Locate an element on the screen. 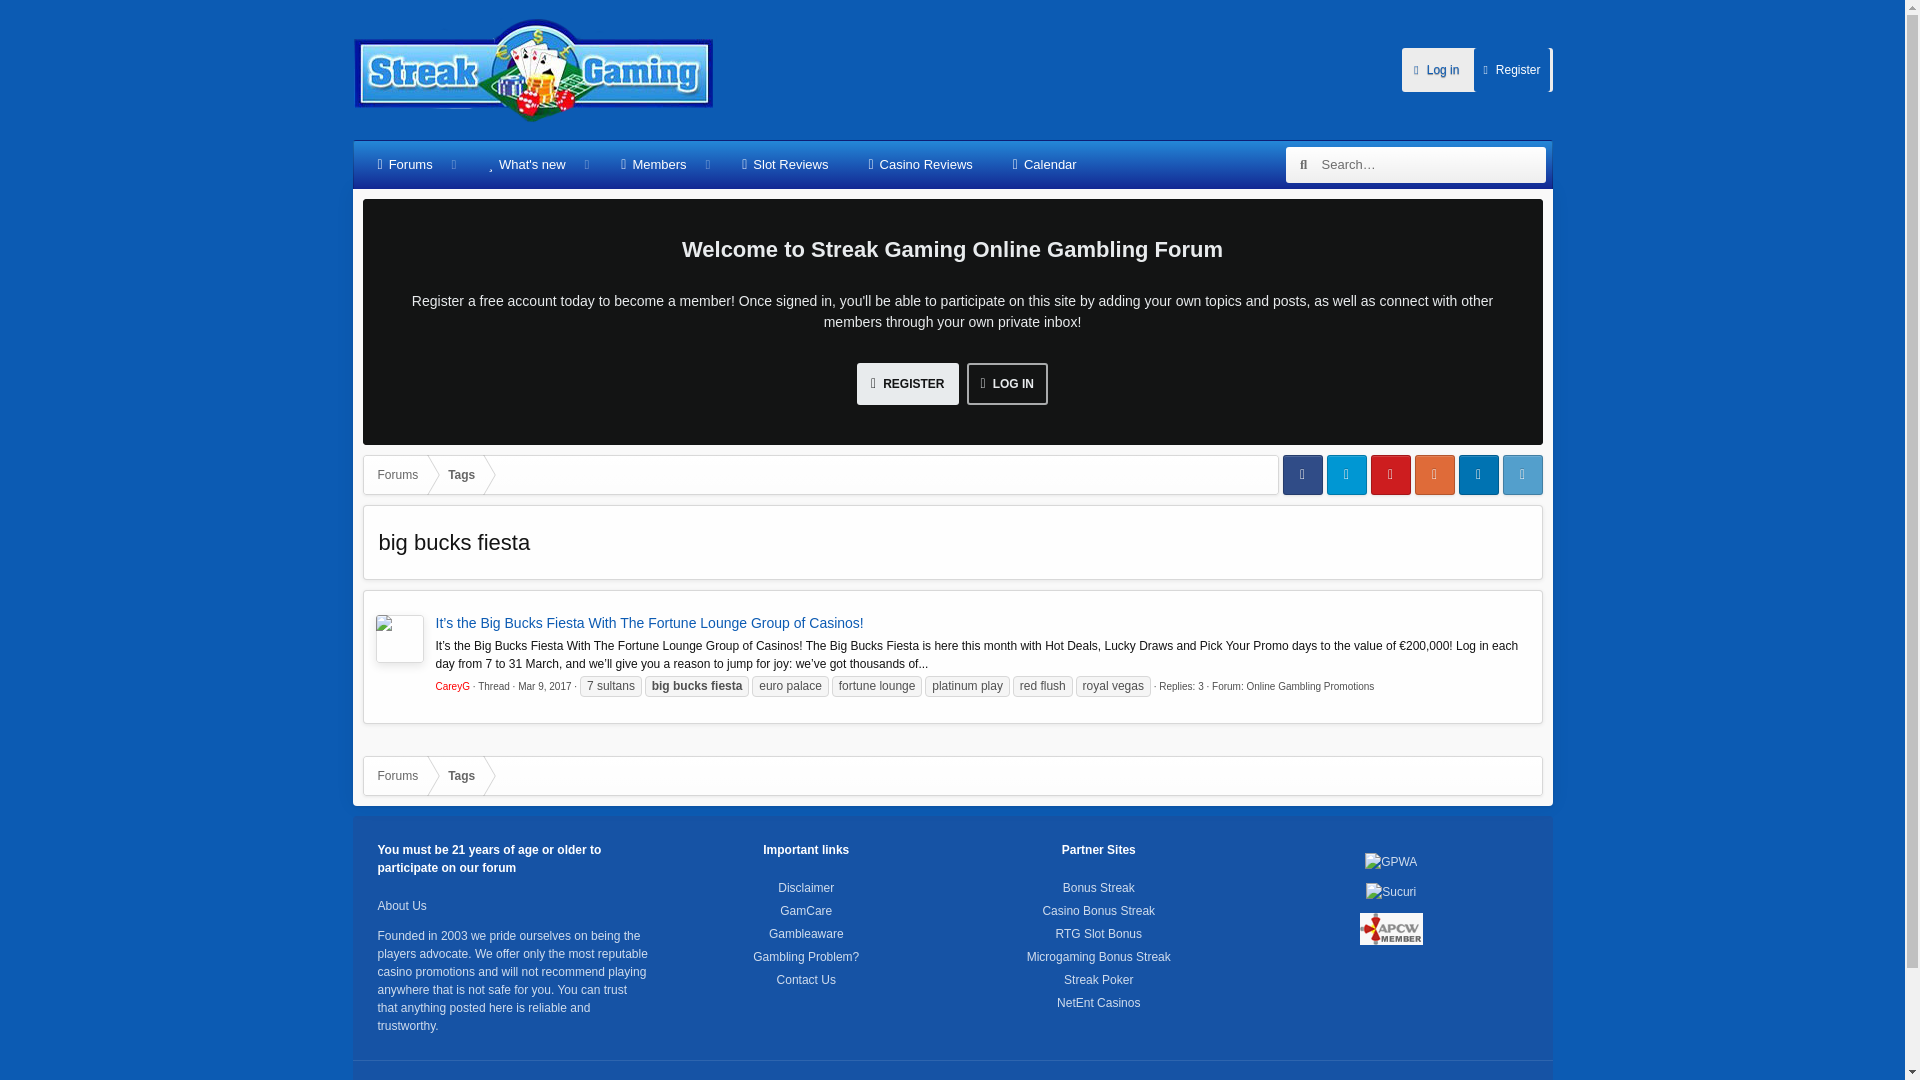 This screenshot has width=1920, height=1080. Calendar is located at coordinates (1044, 165).